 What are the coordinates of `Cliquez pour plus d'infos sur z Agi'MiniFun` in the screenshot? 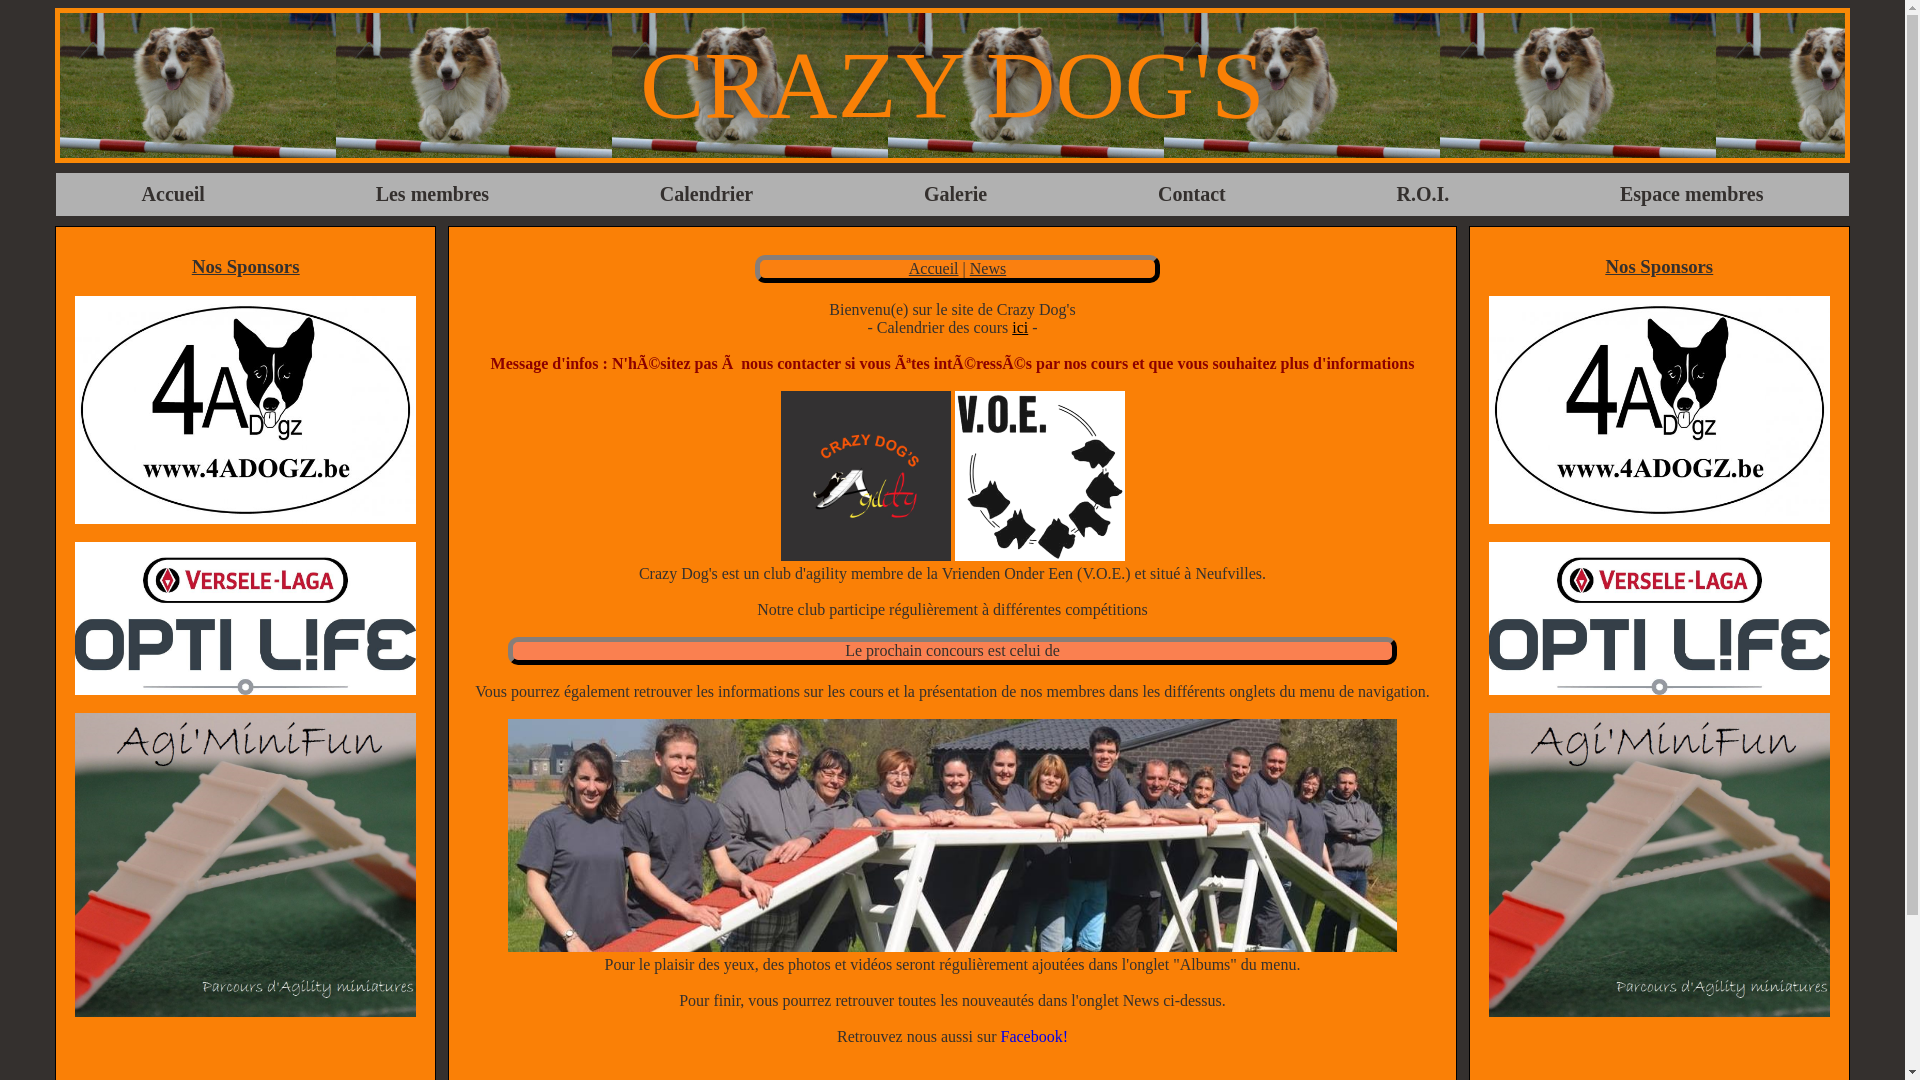 It's located at (246, 865).